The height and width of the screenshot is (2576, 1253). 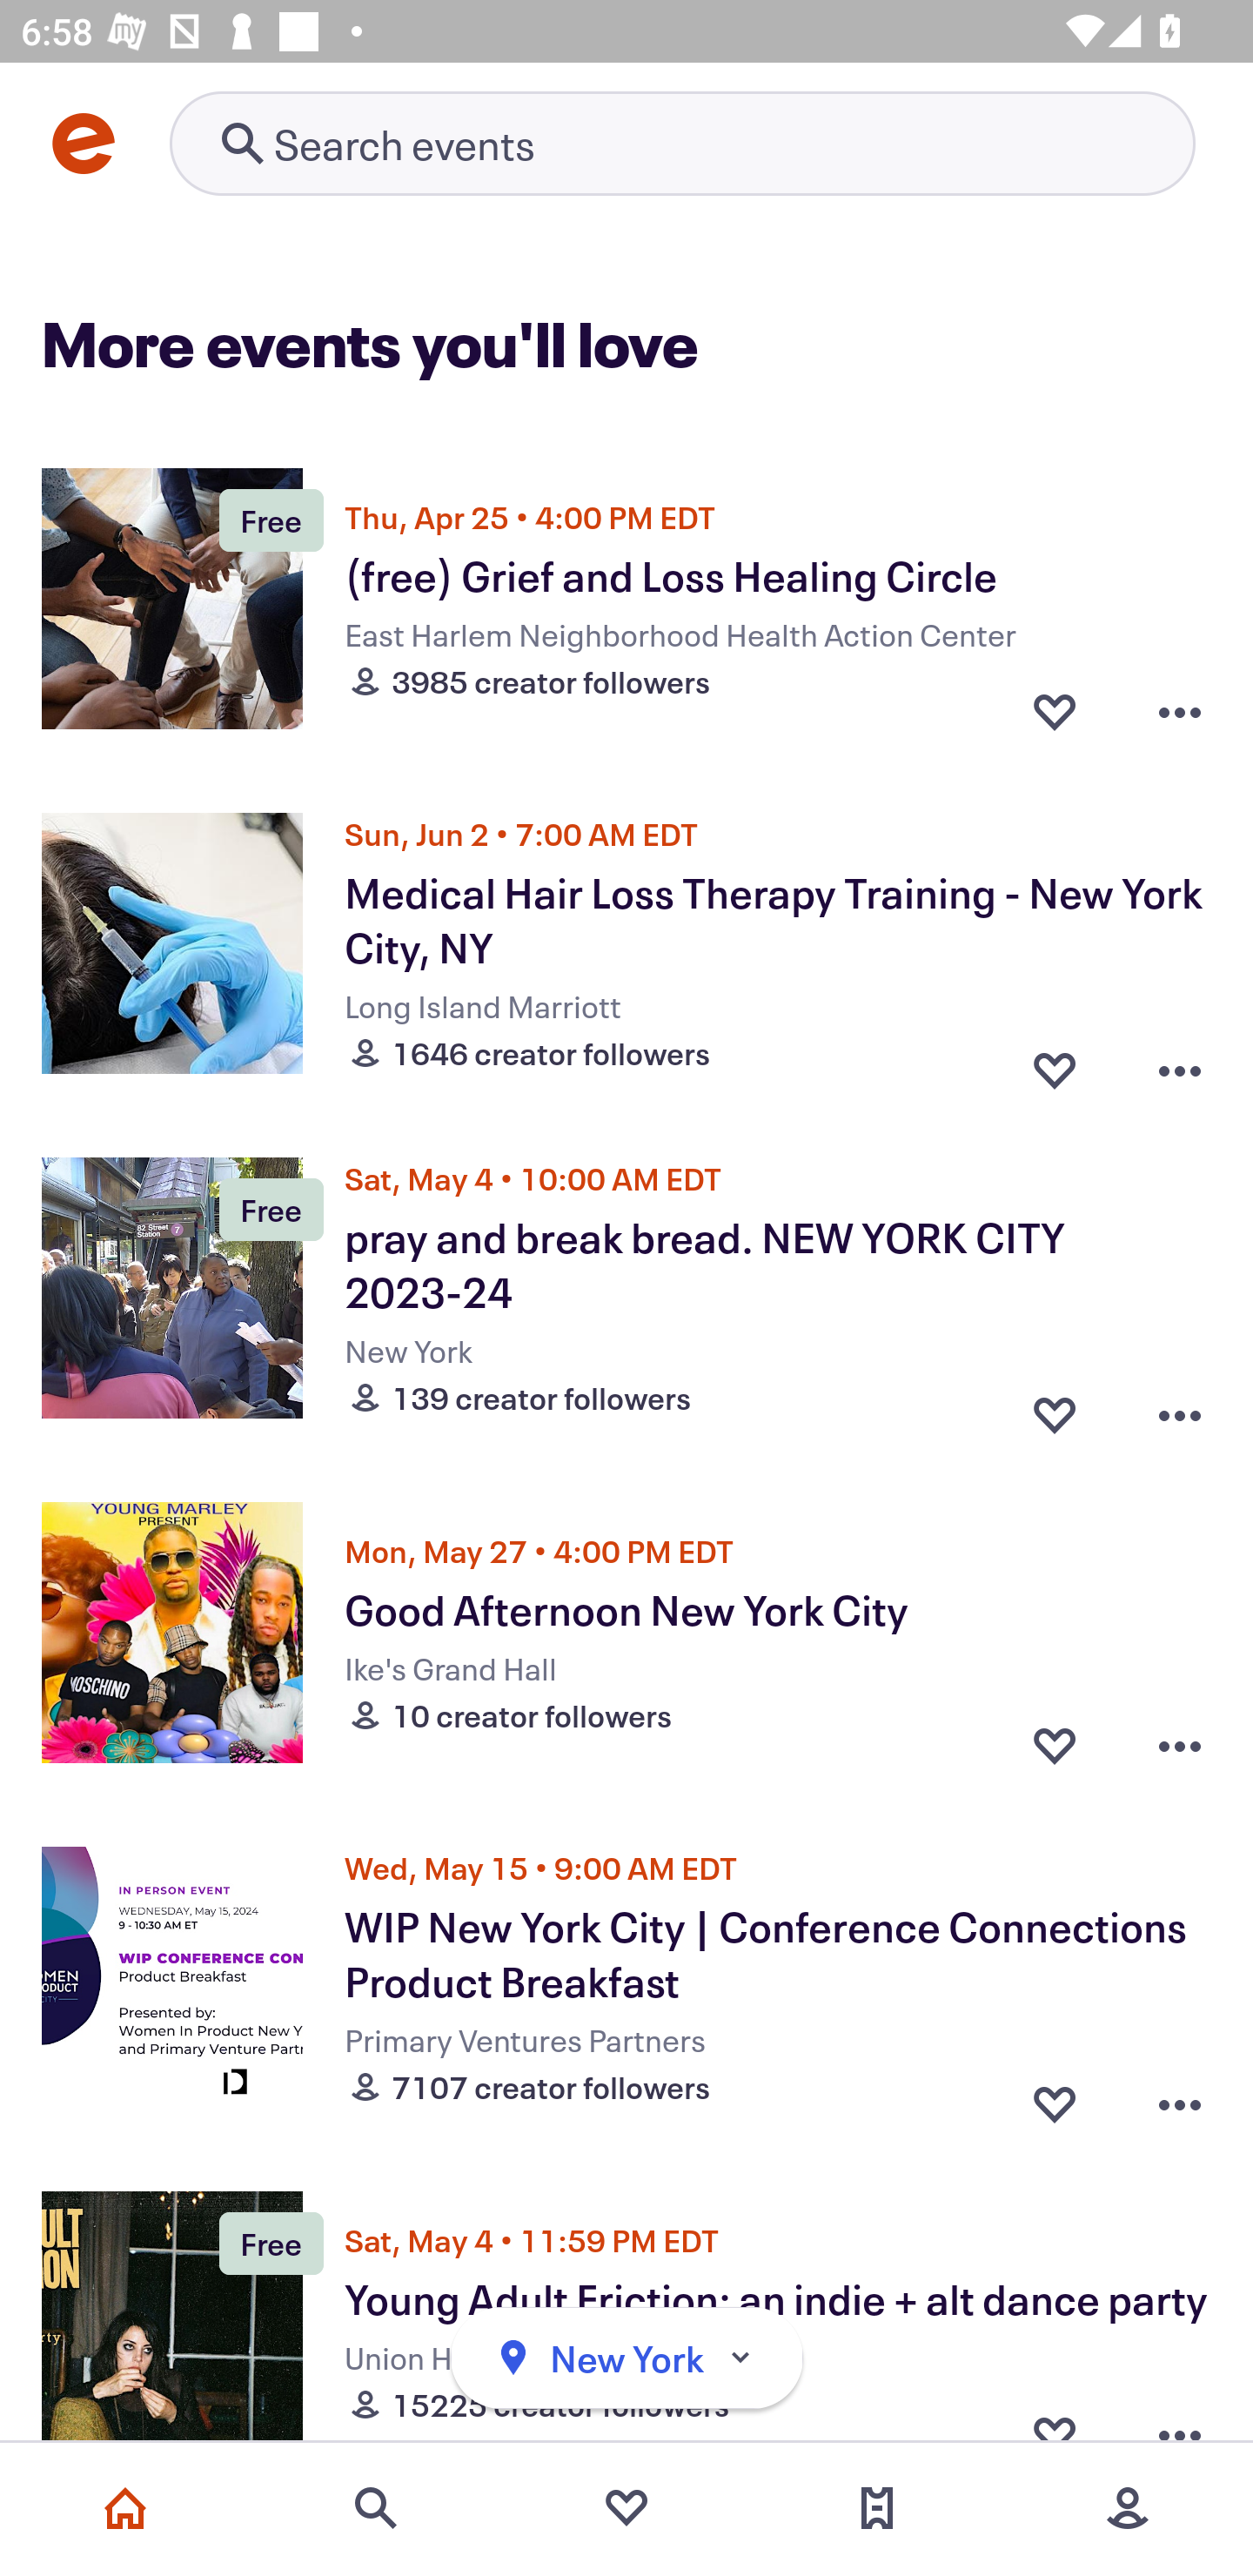 What do you see at coordinates (682, 143) in the screenshot?
I see `Retry's image Search events` at bounding box center [682, 143].